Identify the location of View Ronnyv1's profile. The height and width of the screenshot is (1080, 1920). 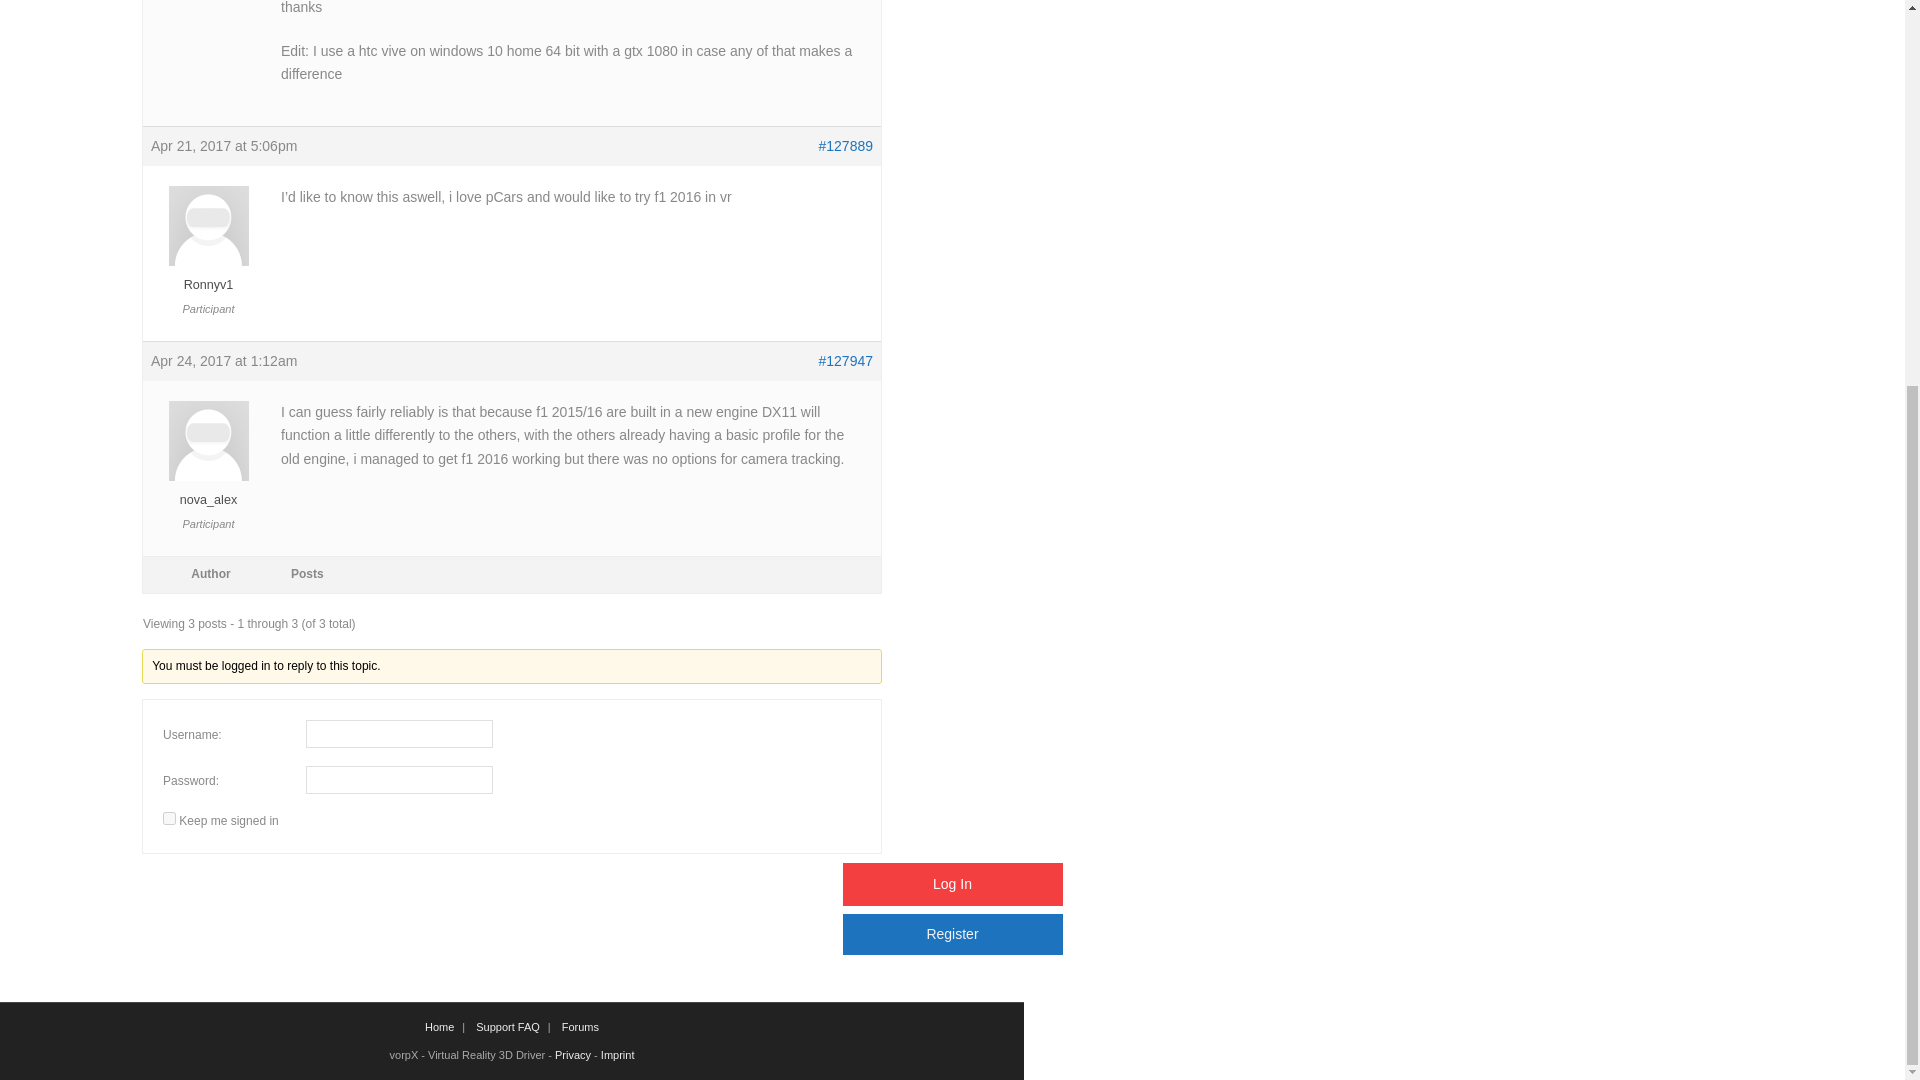
(208, 276).